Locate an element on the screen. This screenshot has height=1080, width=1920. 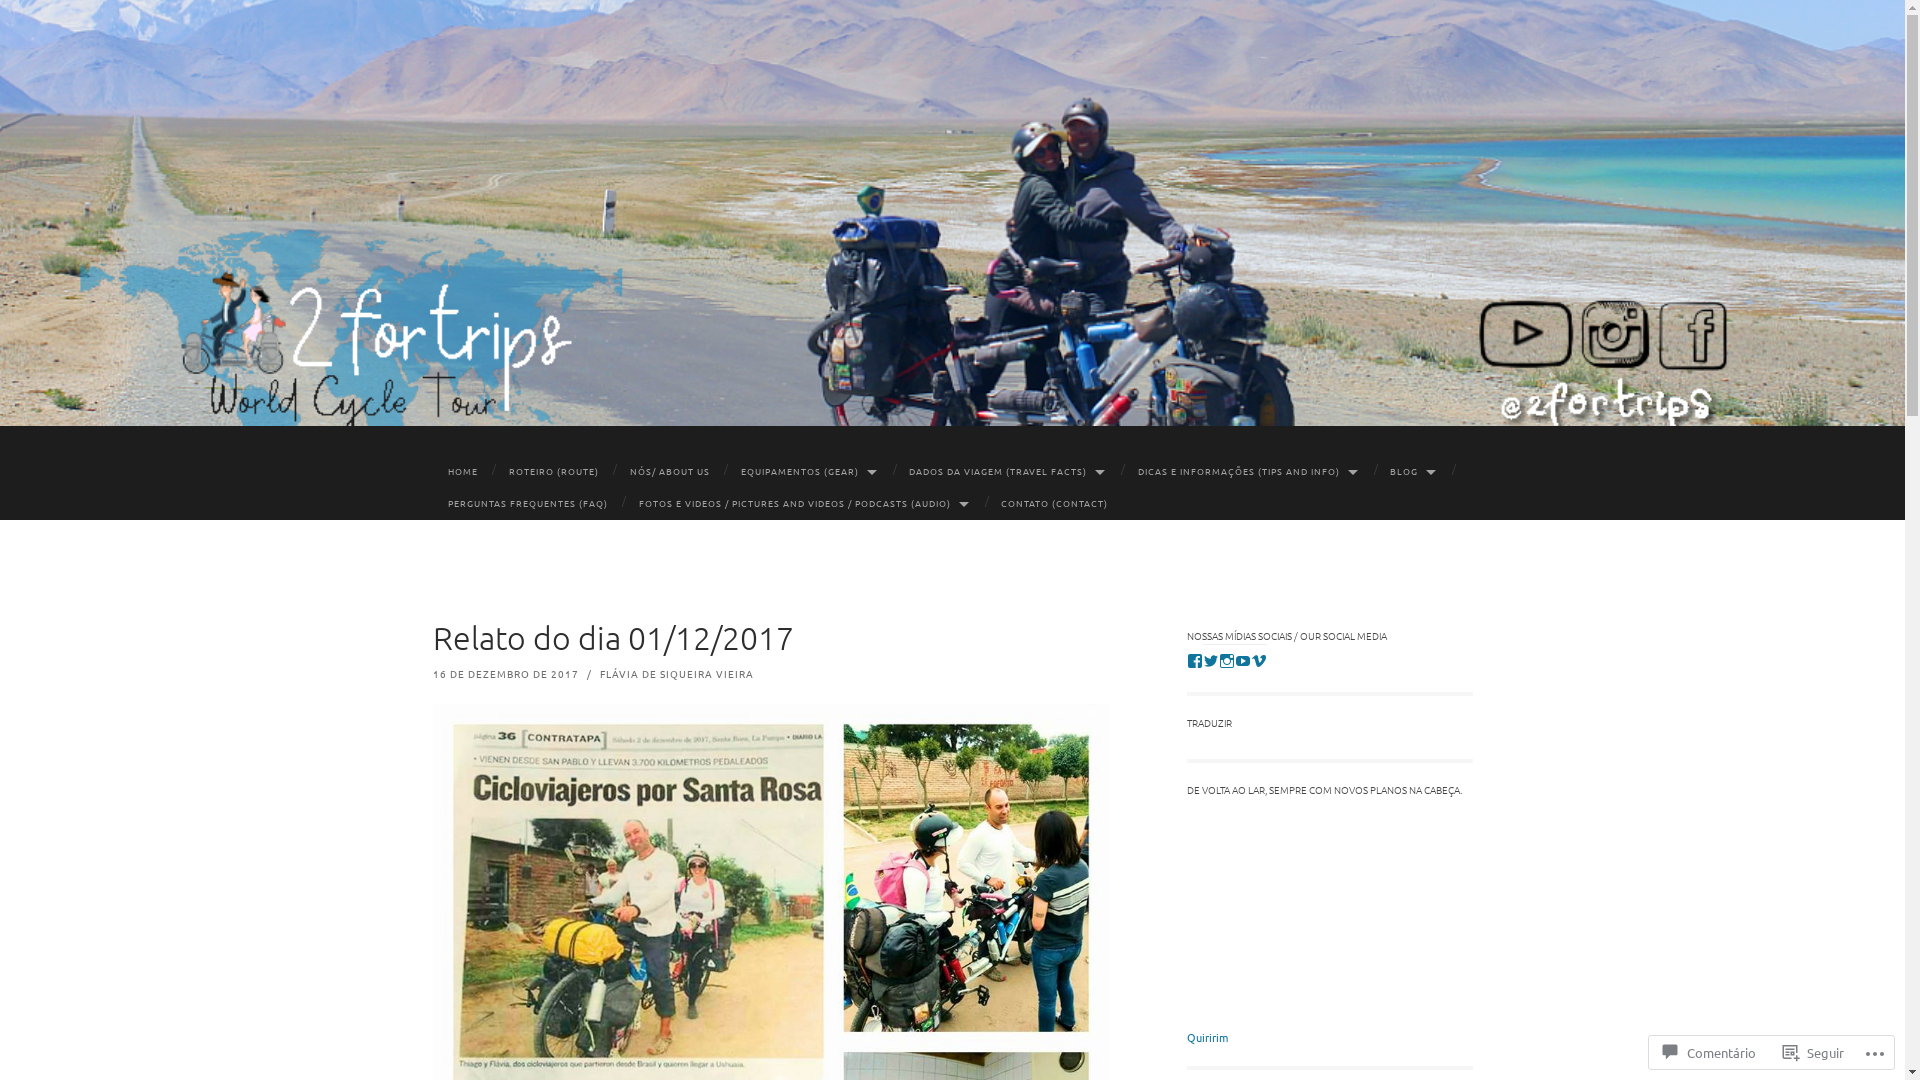
FOTOS E VIDEOS / PICTURES AND VIDEOS / PODCASTS (AUDIO) is located at coordinates (804, 504).